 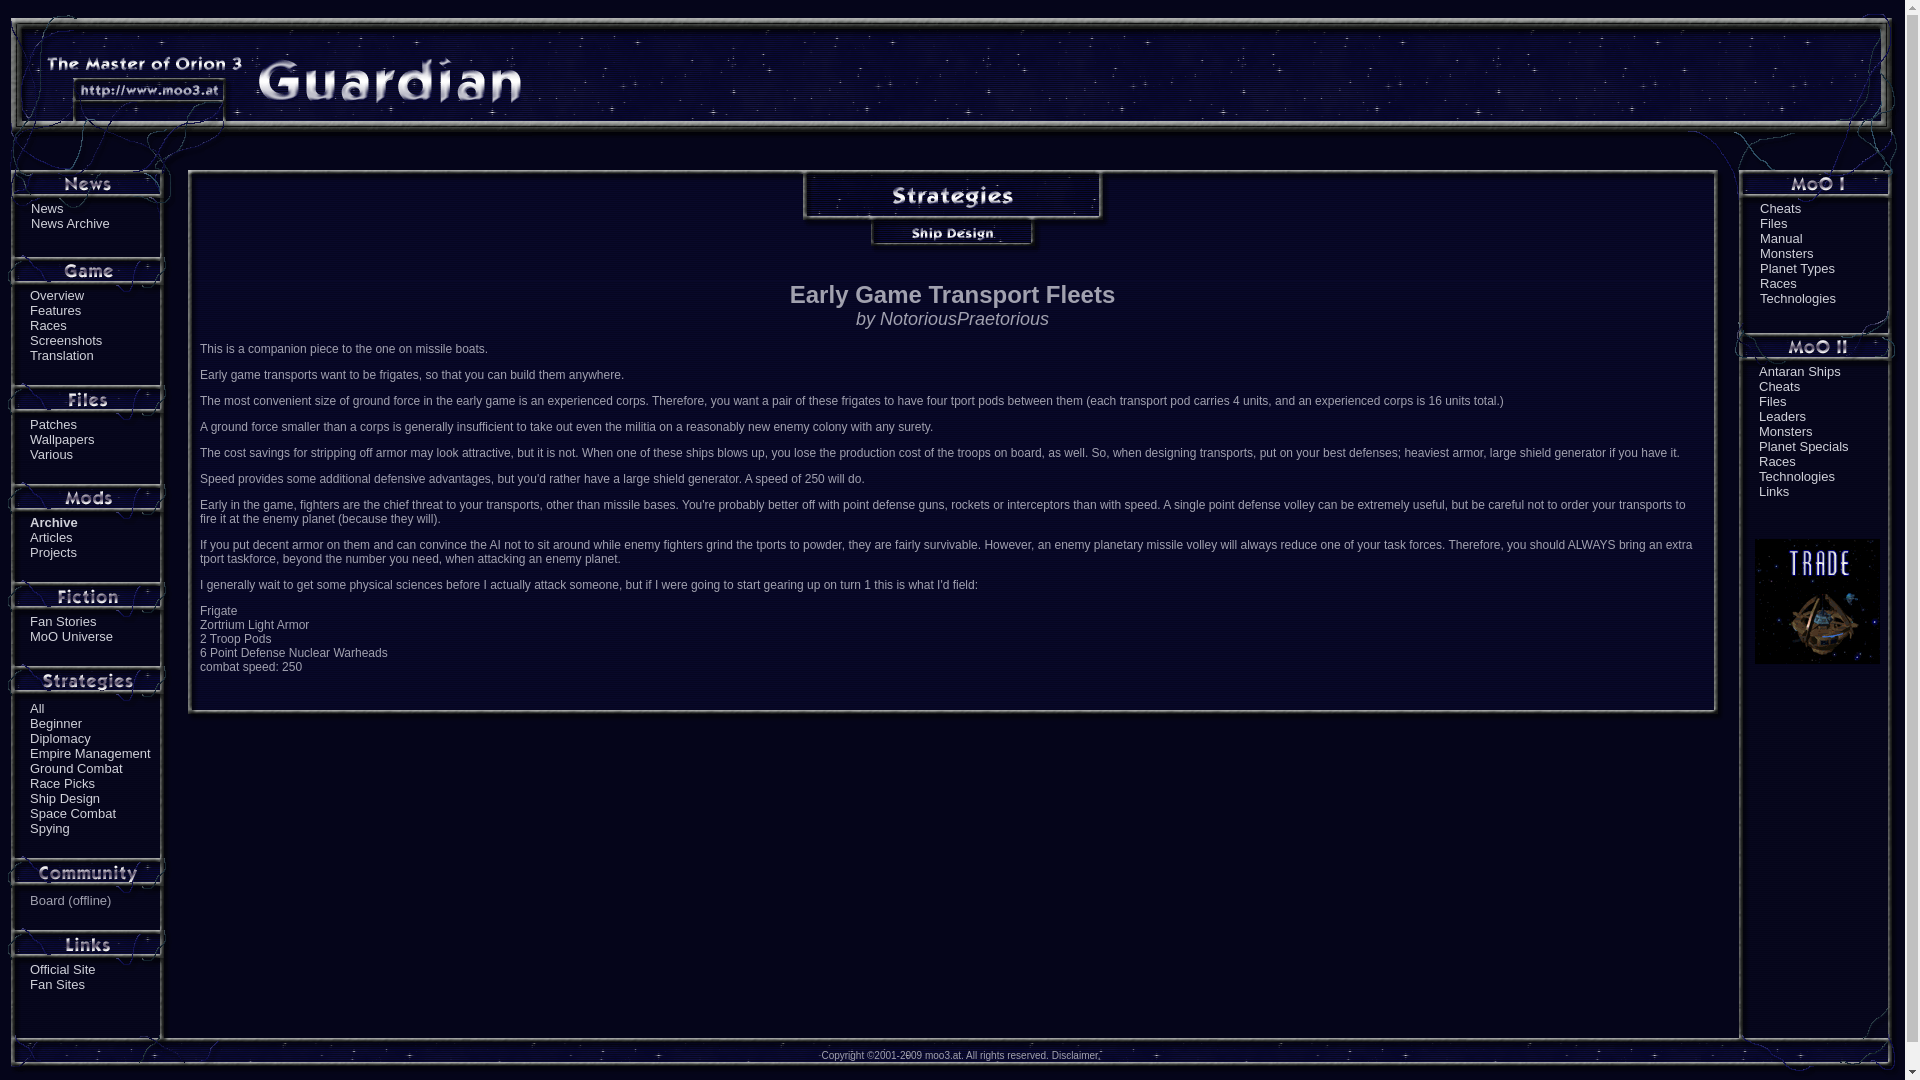 I want to click on Beginner, so click(x=56, y=724).